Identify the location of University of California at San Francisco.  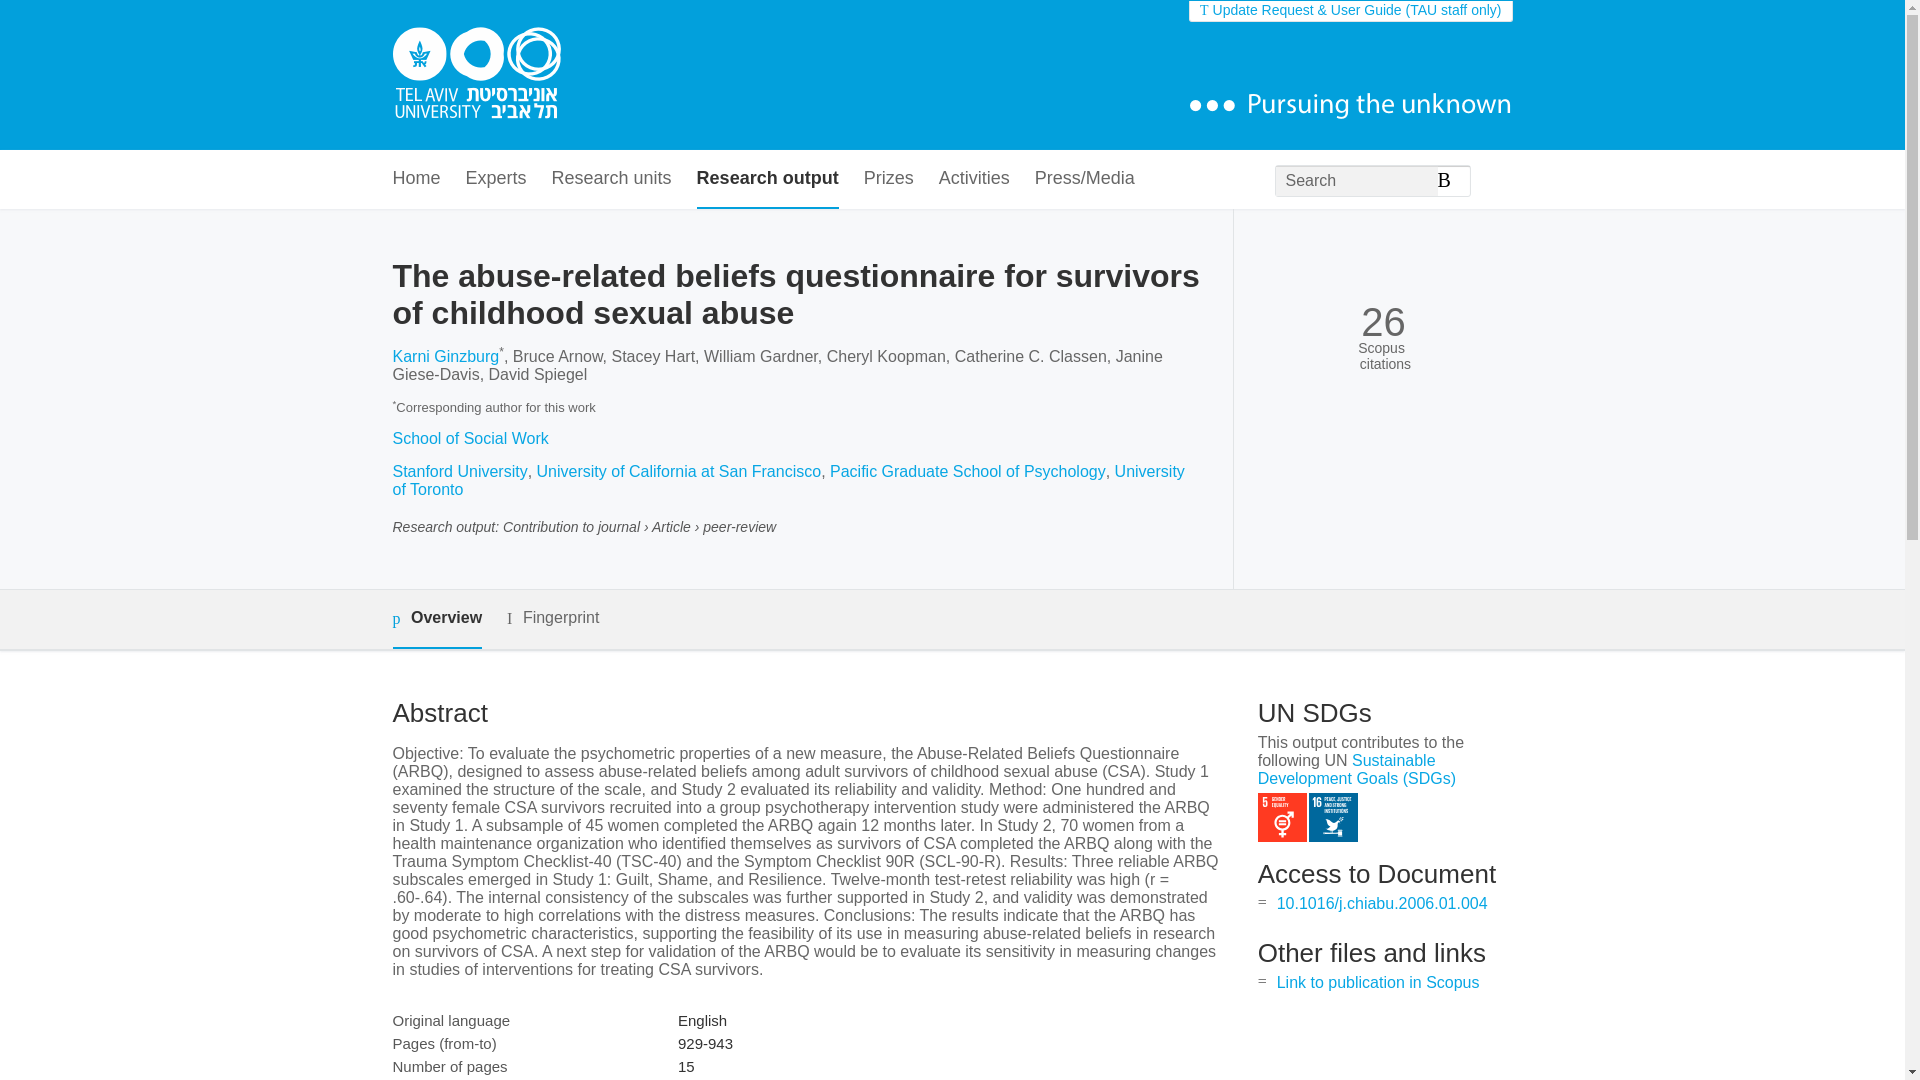
(679, 471).